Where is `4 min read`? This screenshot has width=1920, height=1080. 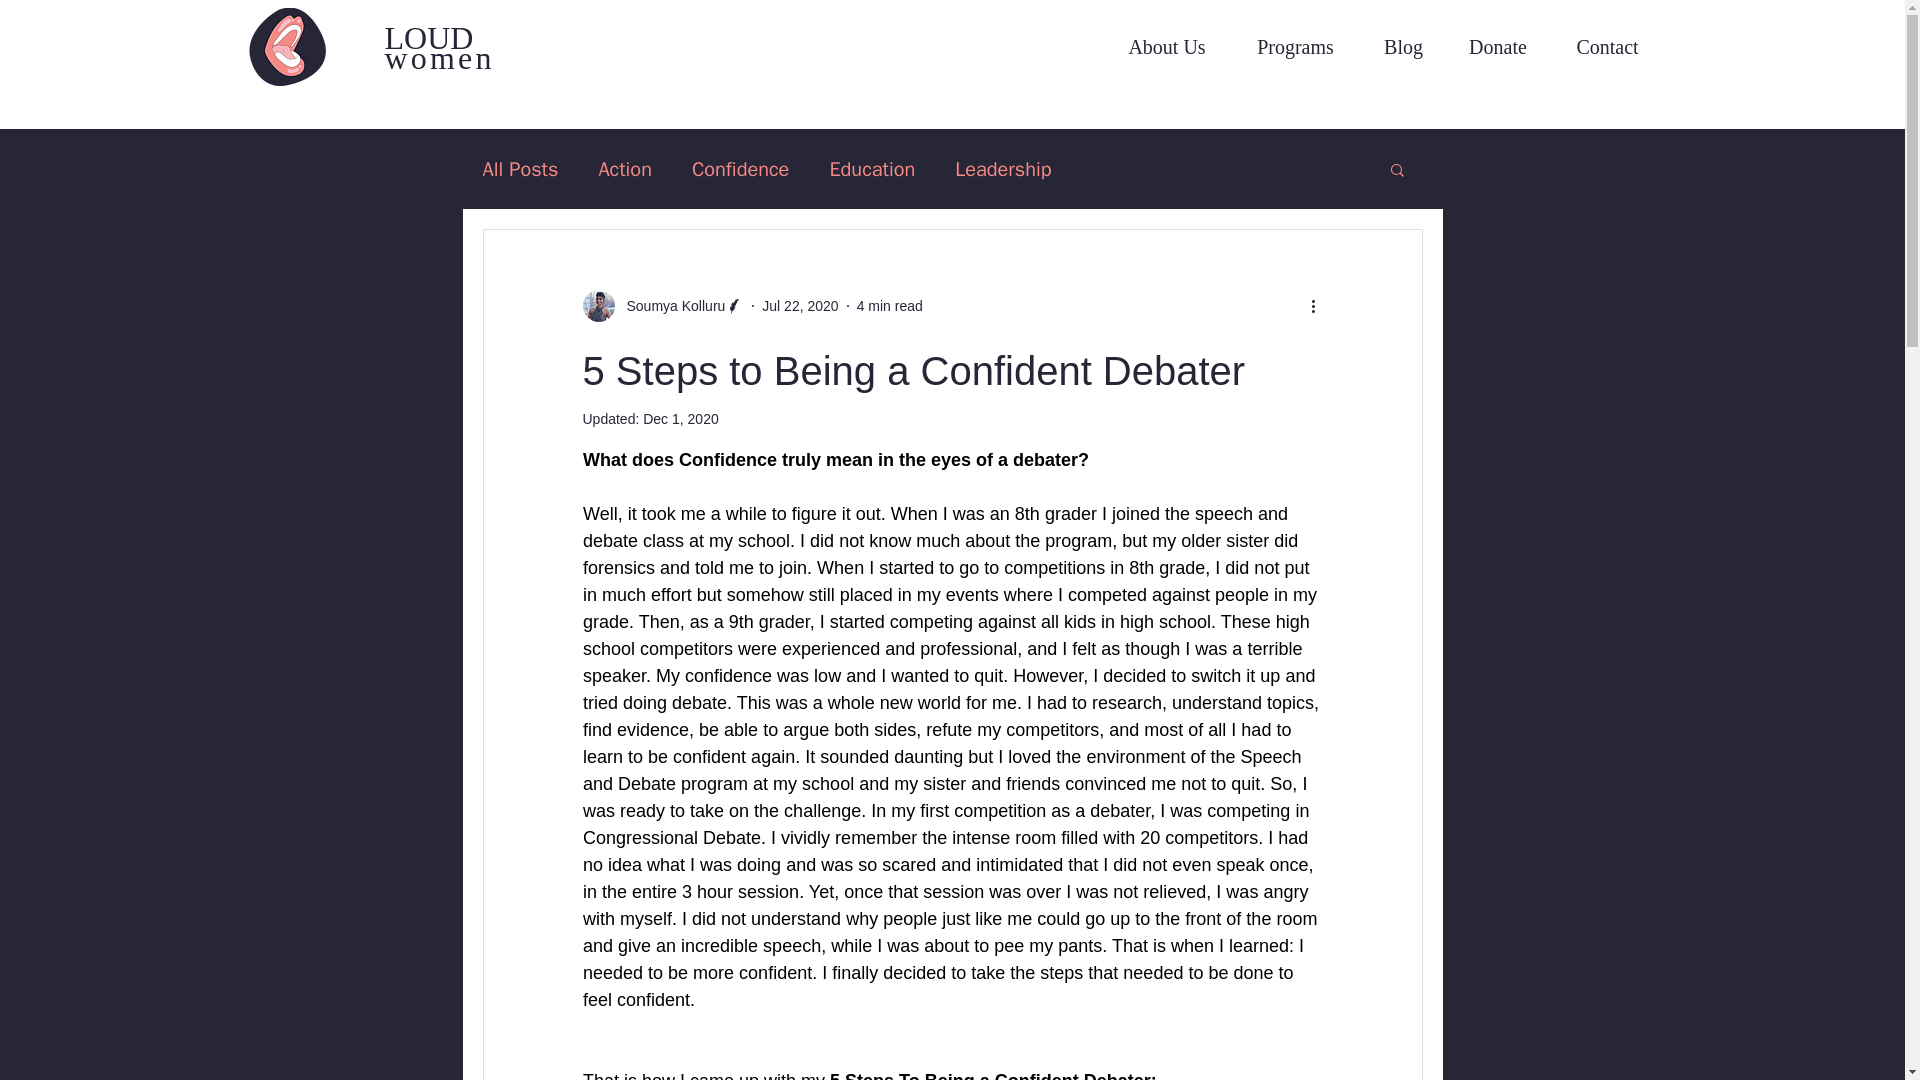
4 min read is located at coordinates (890, 306).